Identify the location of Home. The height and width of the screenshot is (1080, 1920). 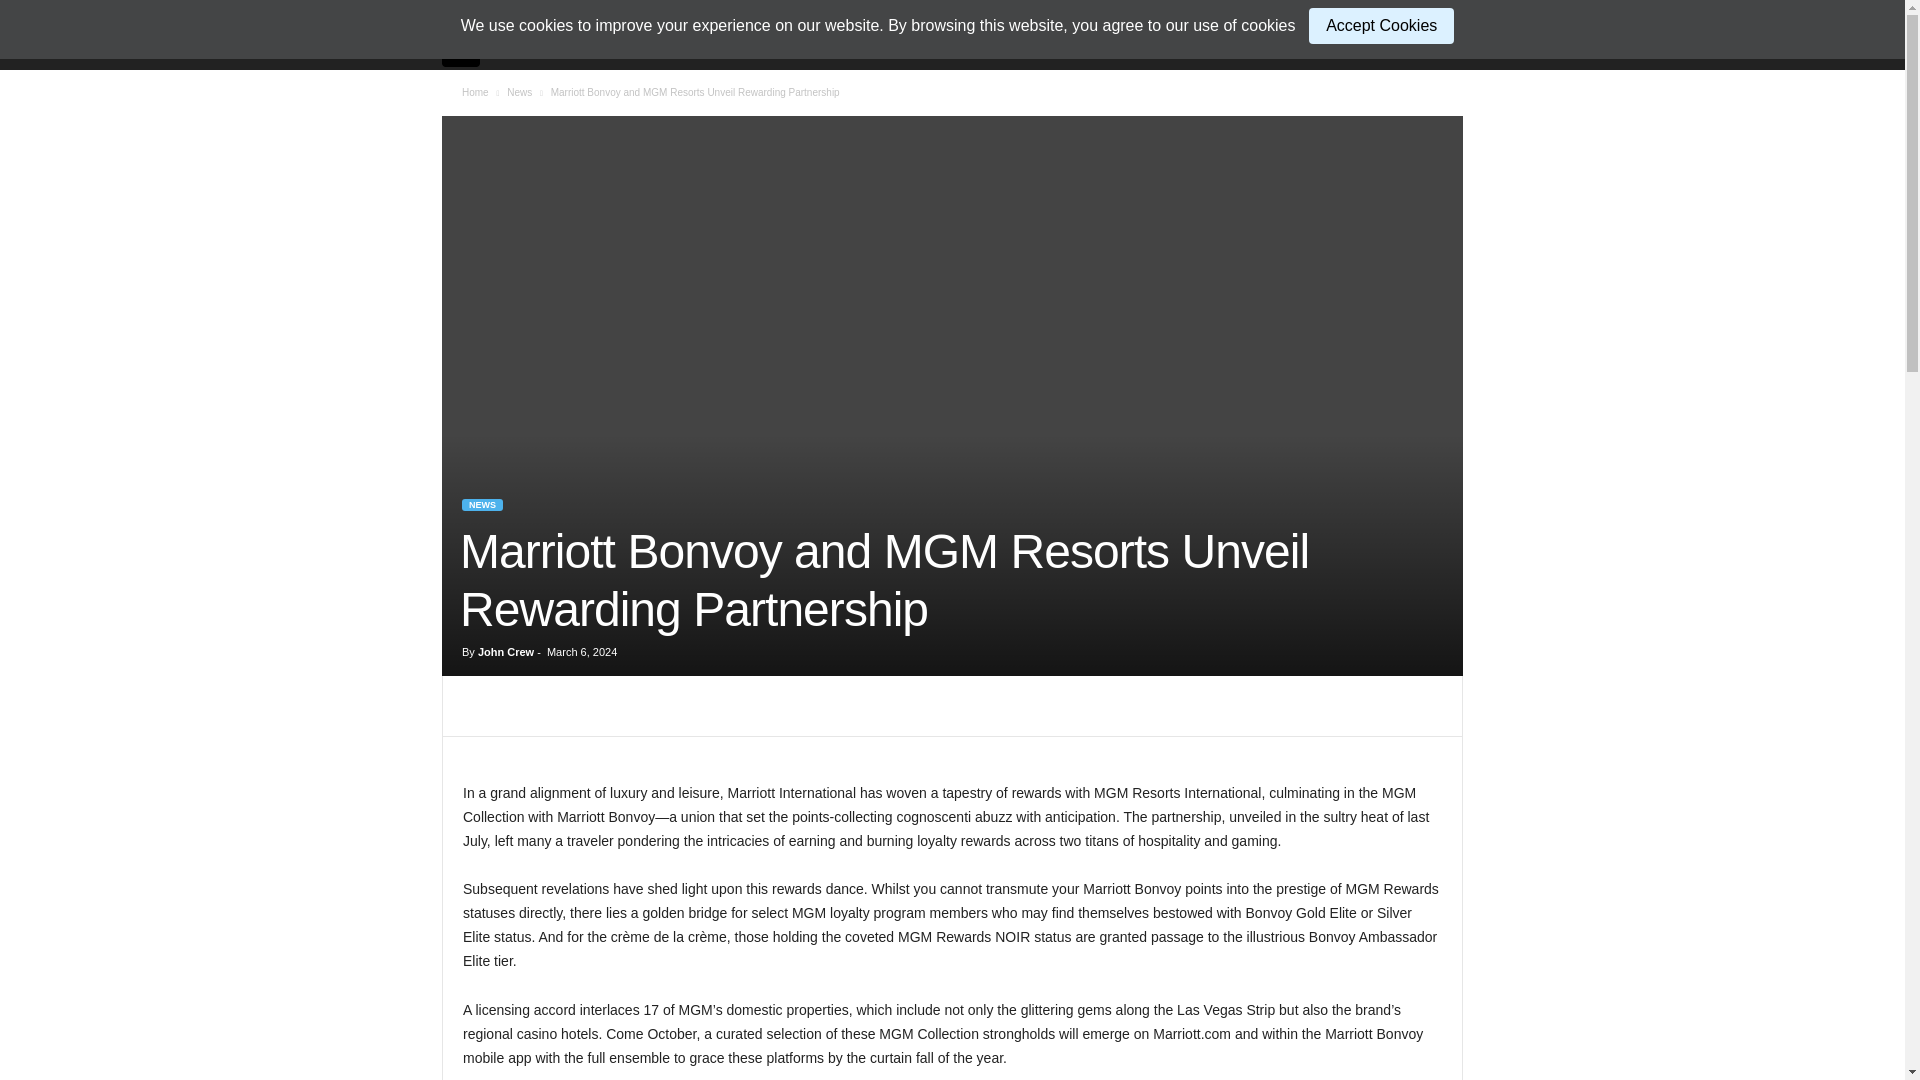
(476, 92).